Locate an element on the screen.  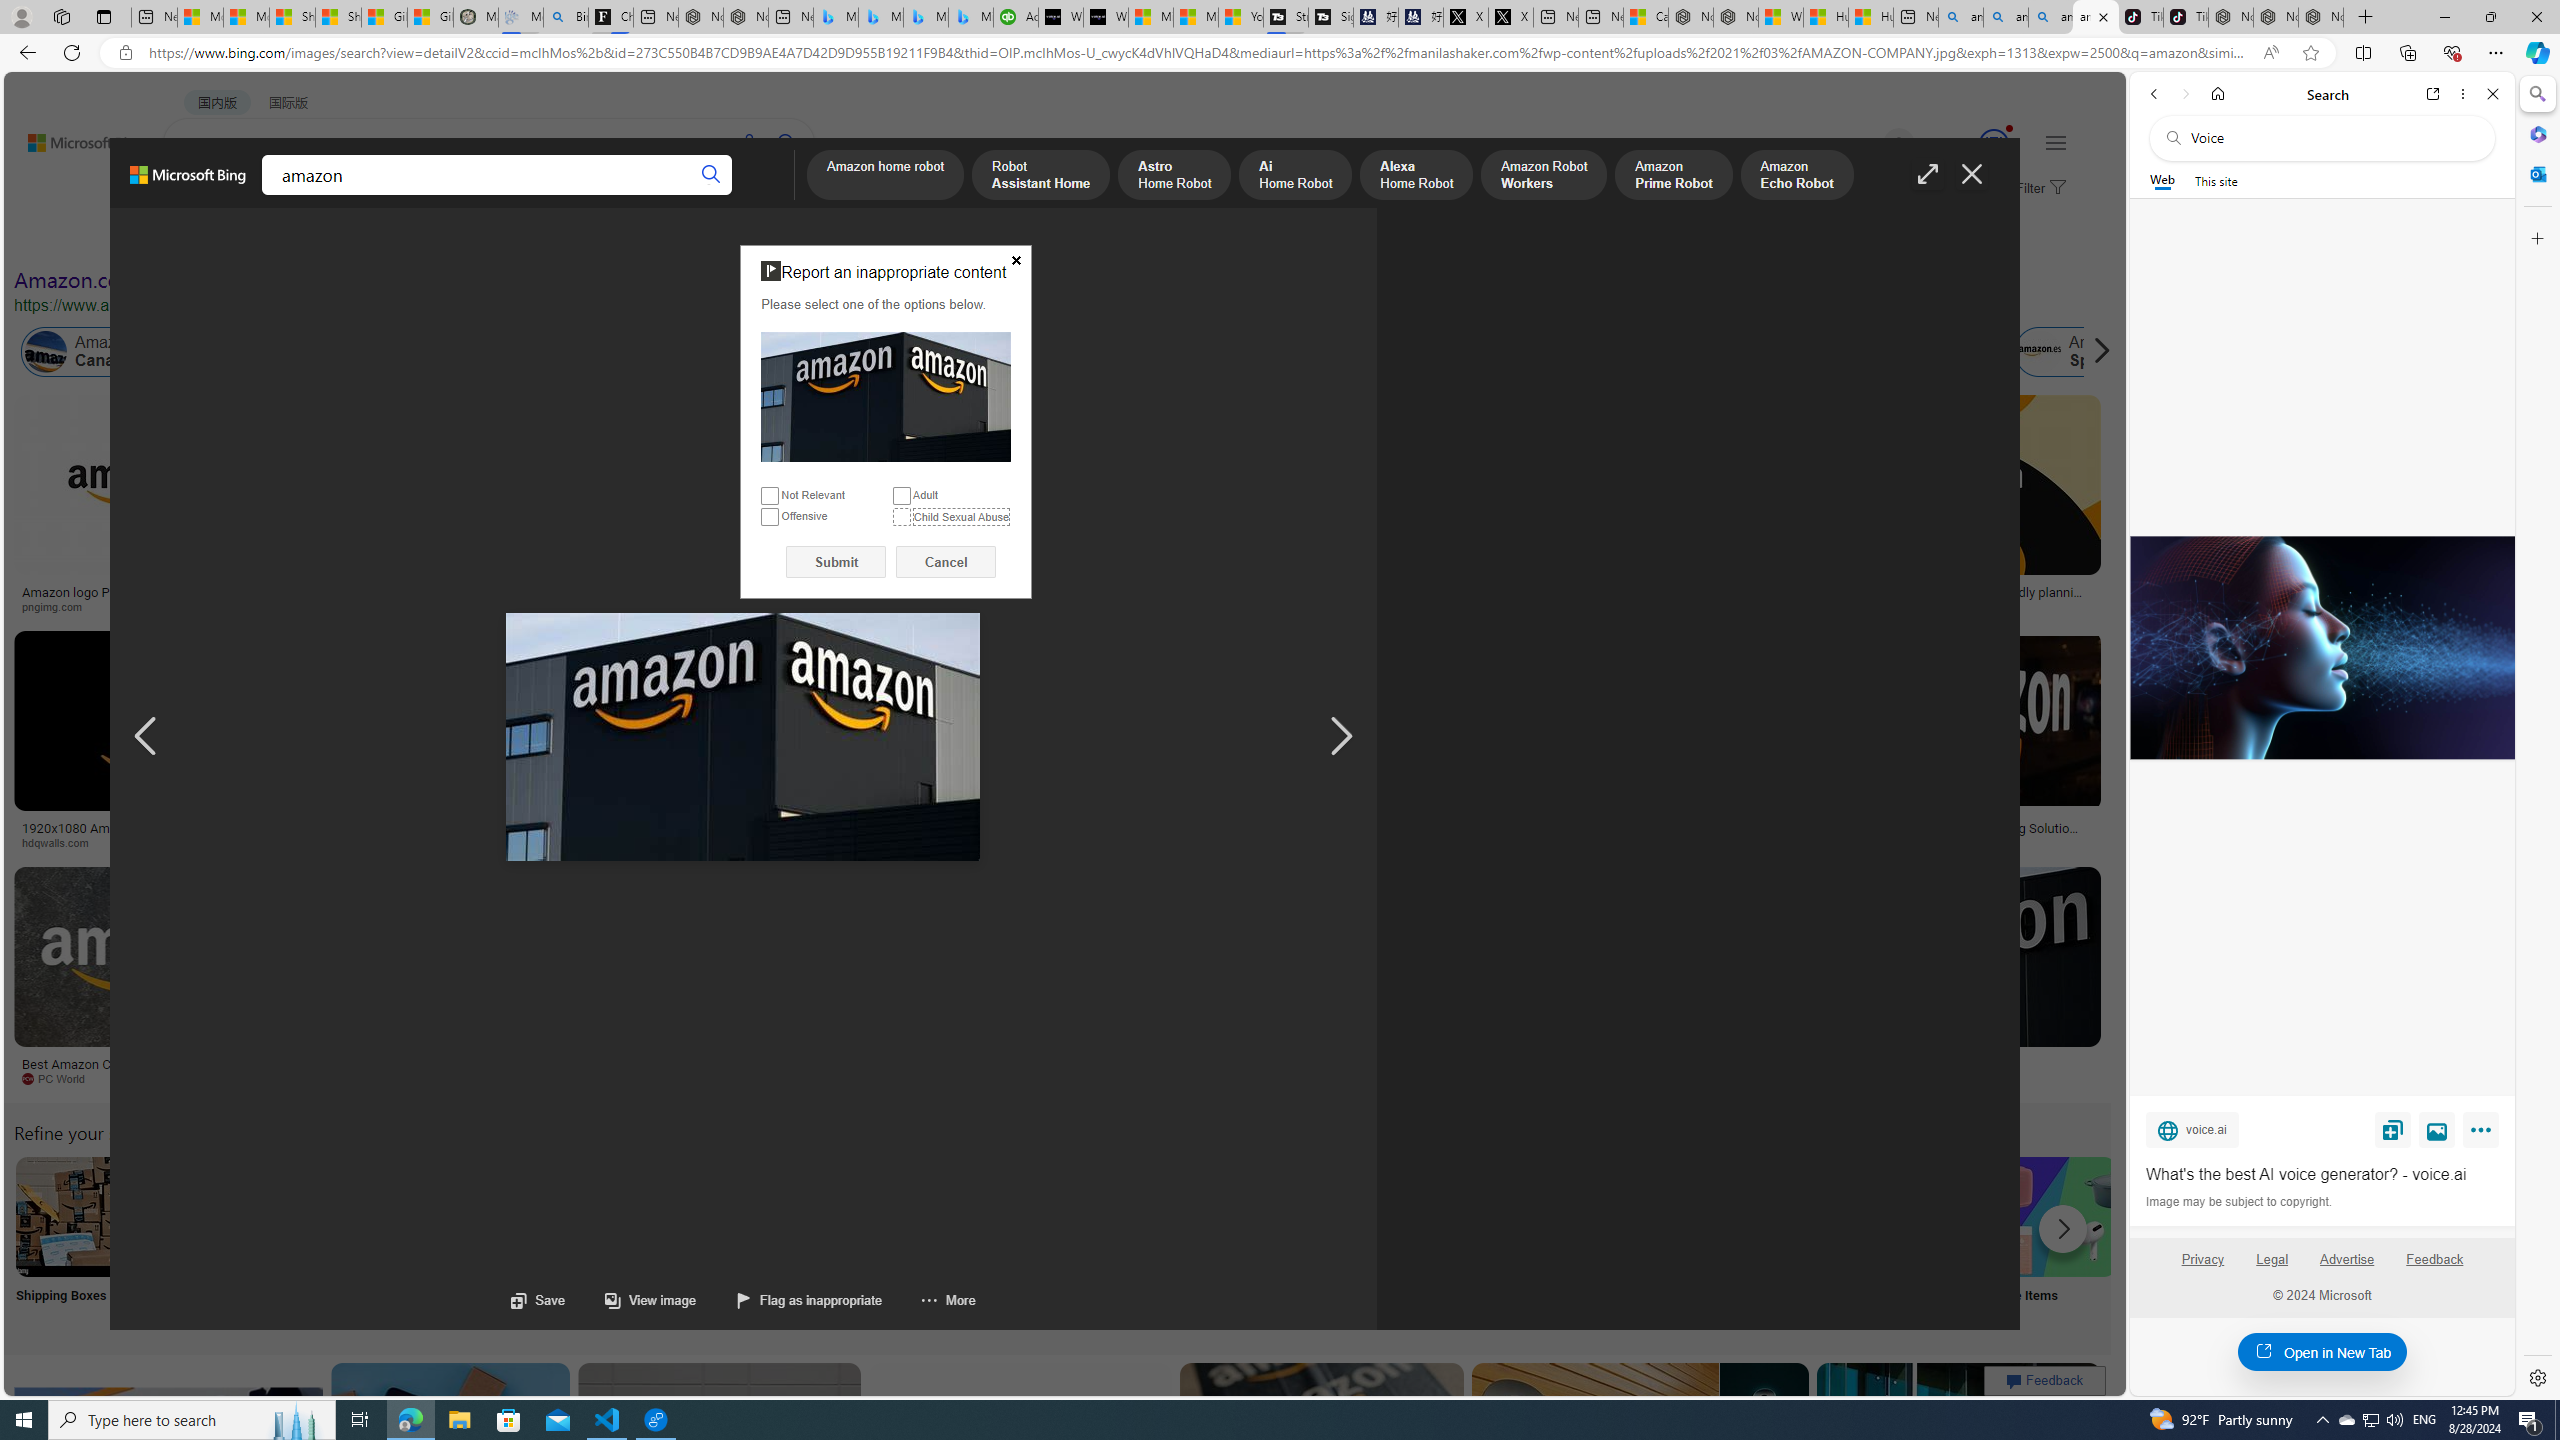
Amazon Prime Label Prime Label is located at coordinates (1792, 1242).